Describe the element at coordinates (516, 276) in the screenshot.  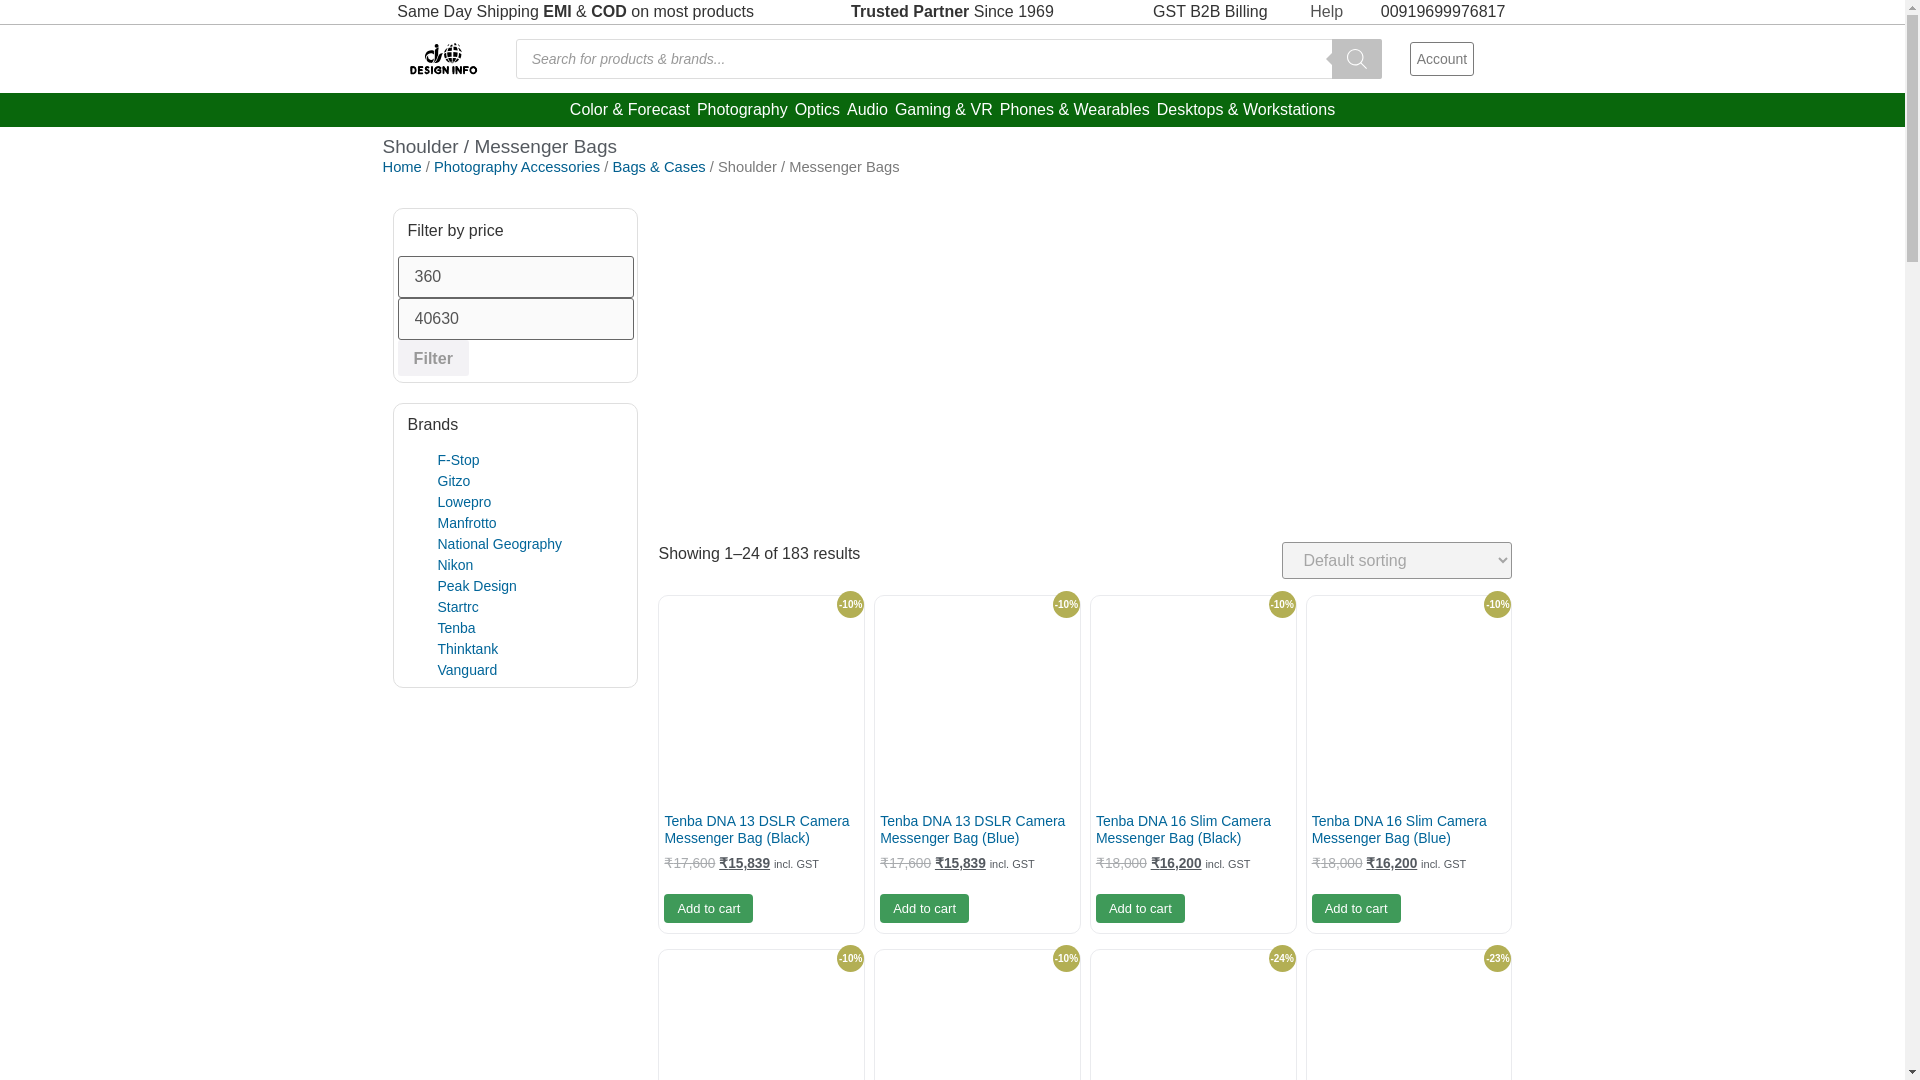
I see `360` at that location.